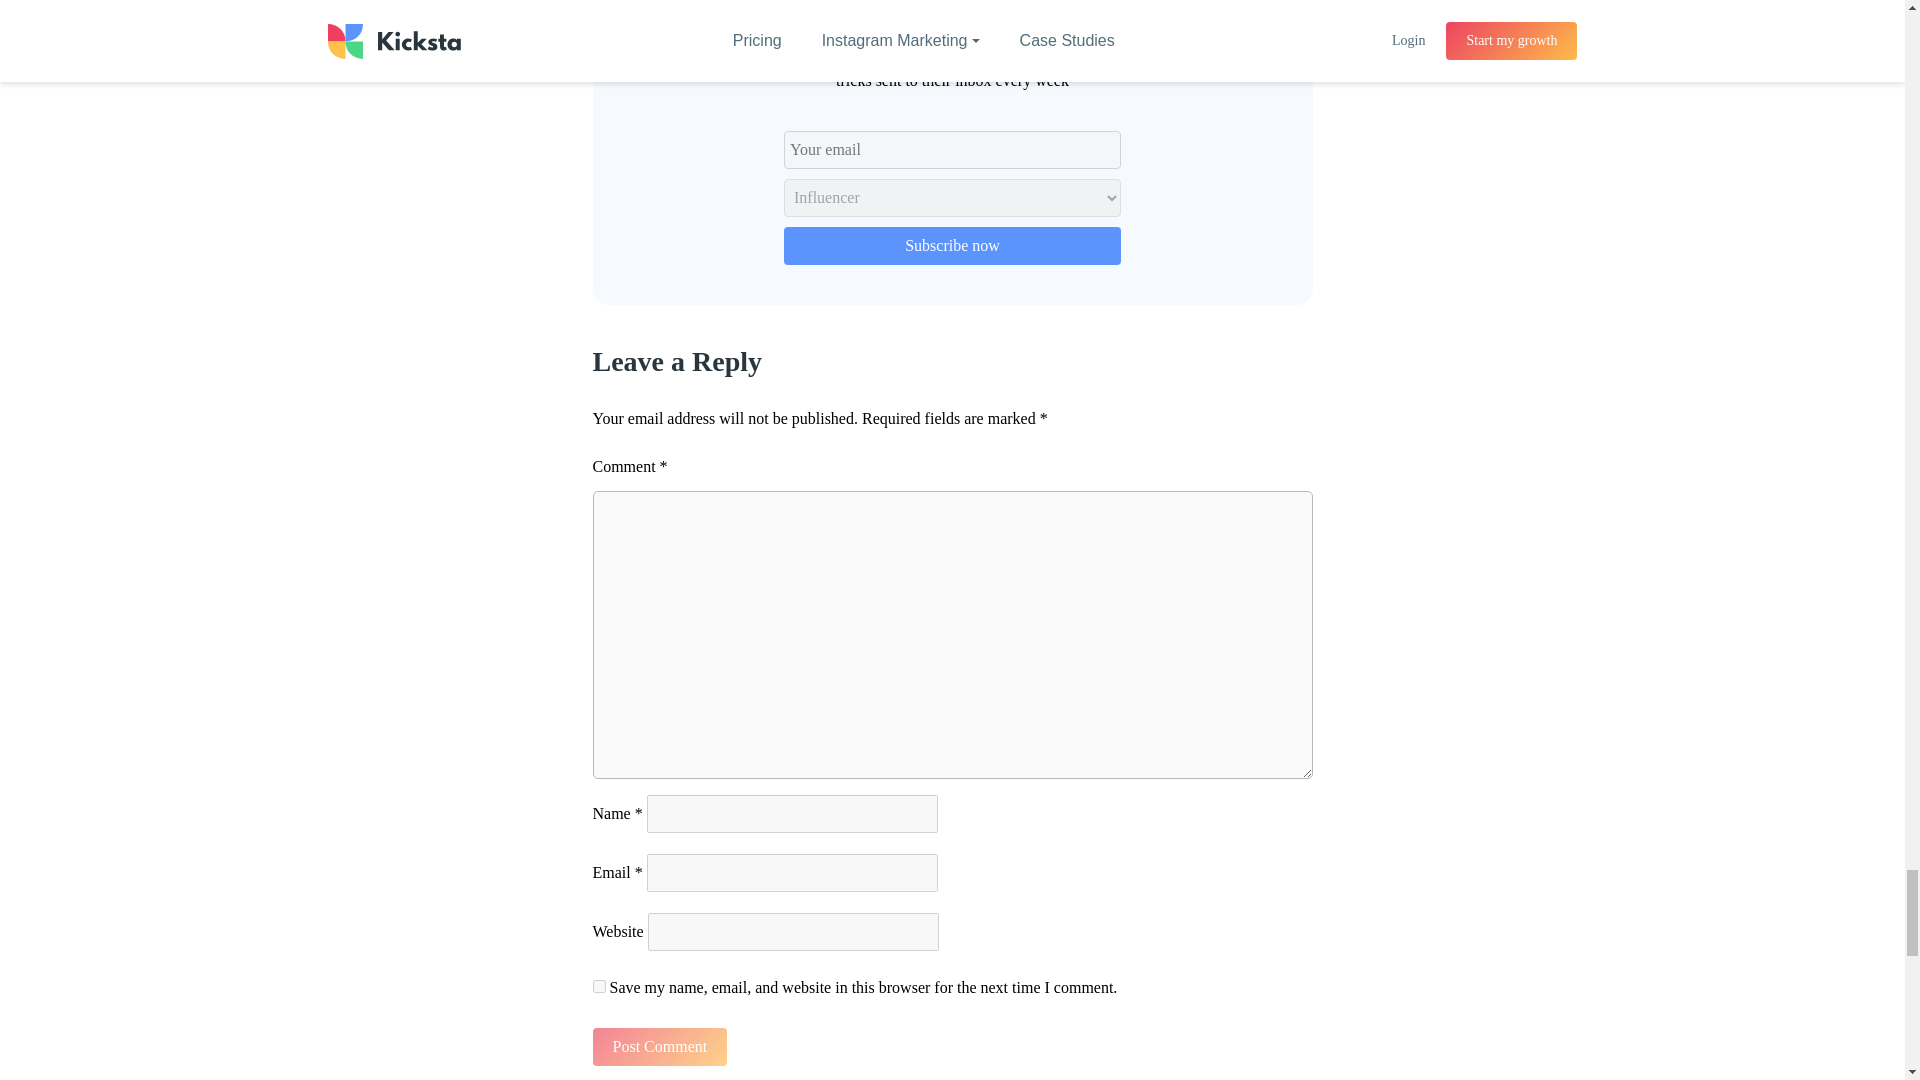 The width and height of the screenshot is (1920, 1080). What do you see at coordinates (952, 245) in the screenshot?
I see `Subscribe now` at bounding box center [952, 245].